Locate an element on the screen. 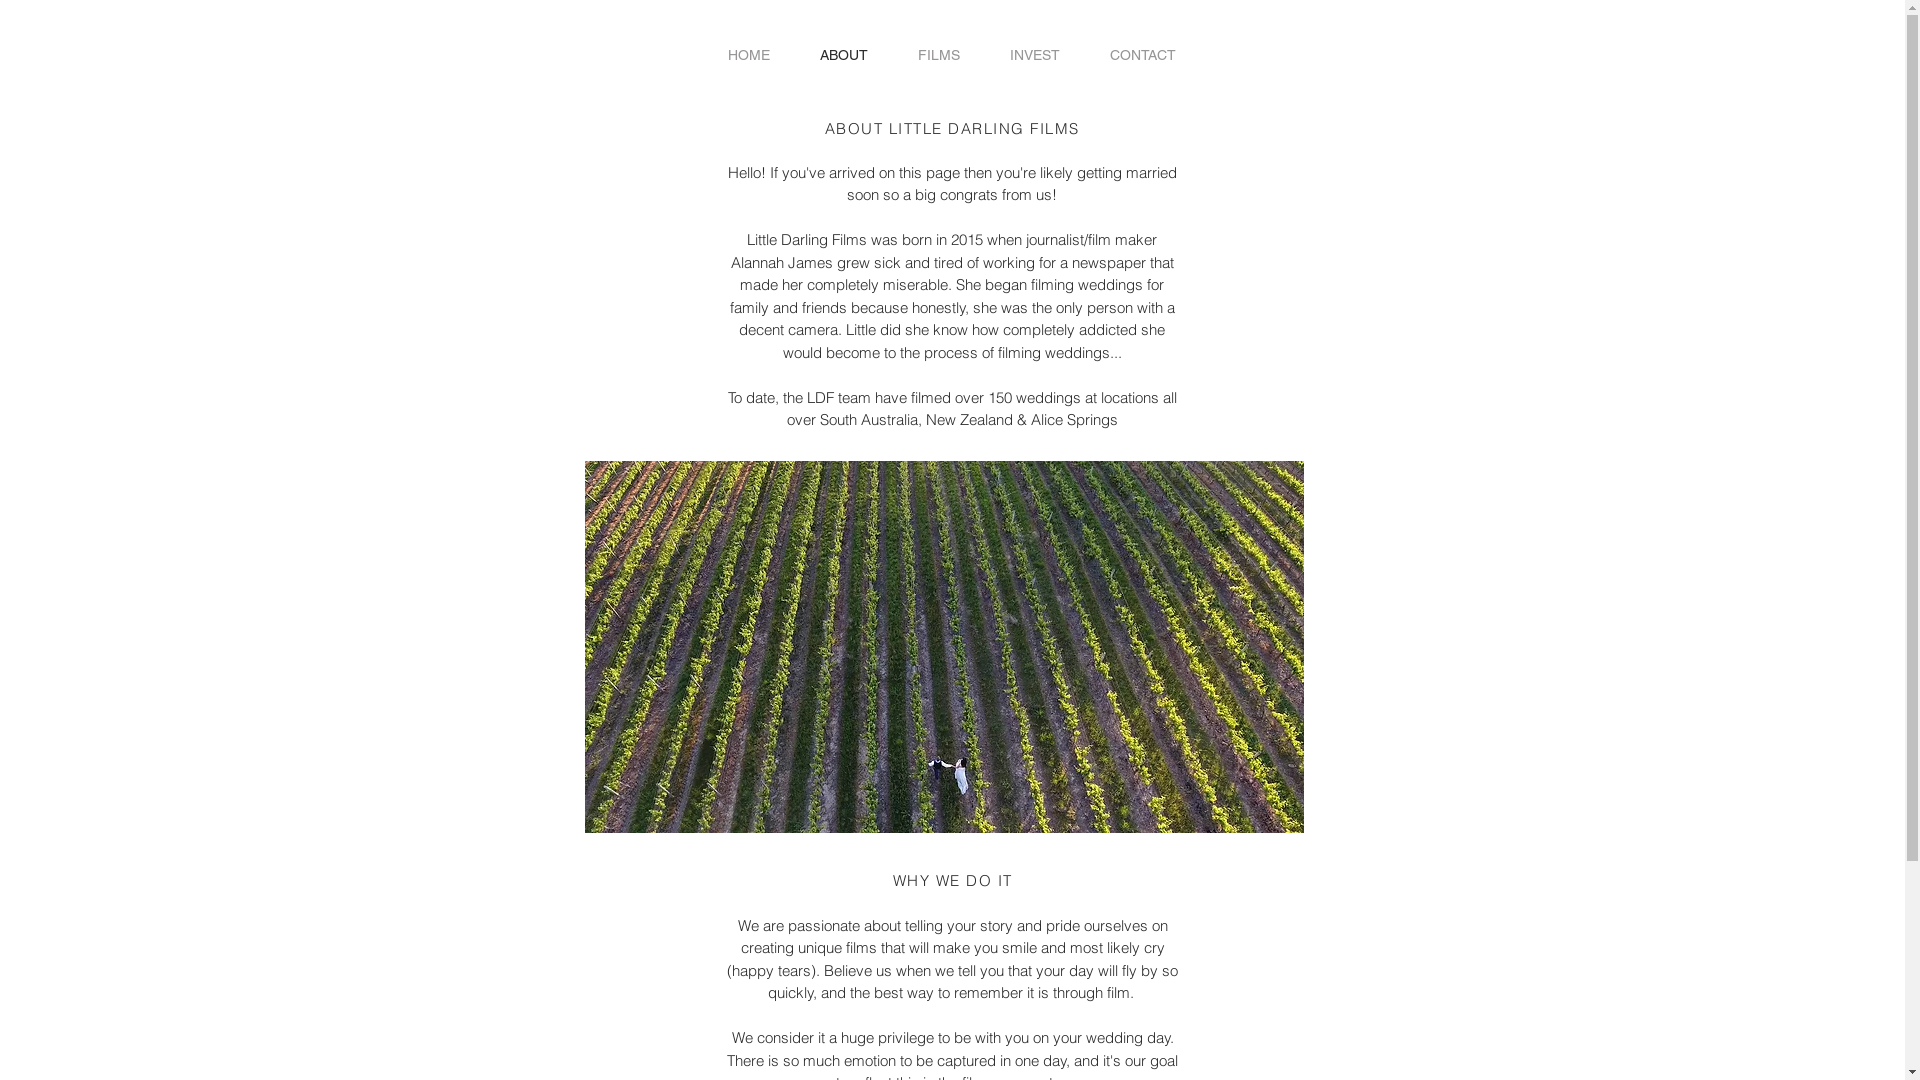 This screenshot has width=1920, height=1080. FILMS is located at coordinates (938, 56).